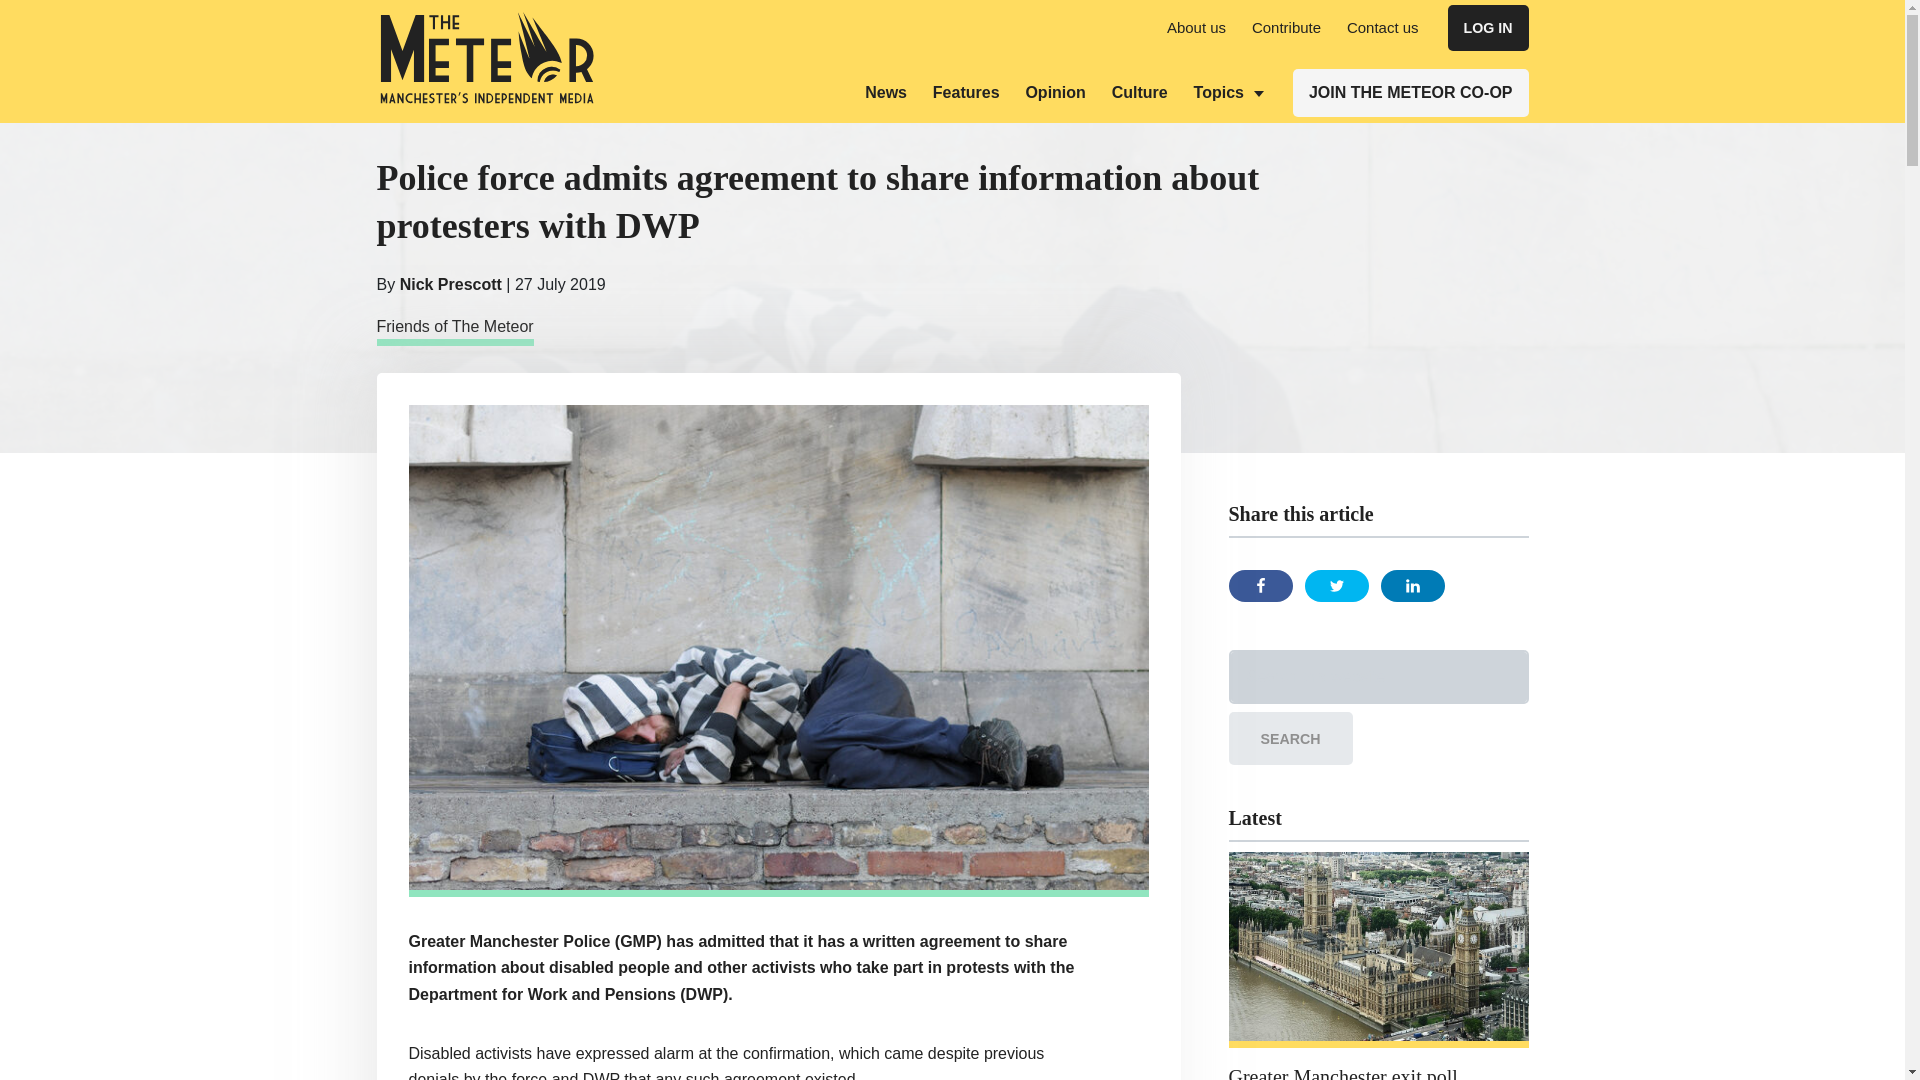 Image resolution: width=1920 pixels, height=1080 pixels. What do you see at coordinates (1260, 586) in the screenshot?
I see `Share on Facebook` at bounding box center [1260, 586].